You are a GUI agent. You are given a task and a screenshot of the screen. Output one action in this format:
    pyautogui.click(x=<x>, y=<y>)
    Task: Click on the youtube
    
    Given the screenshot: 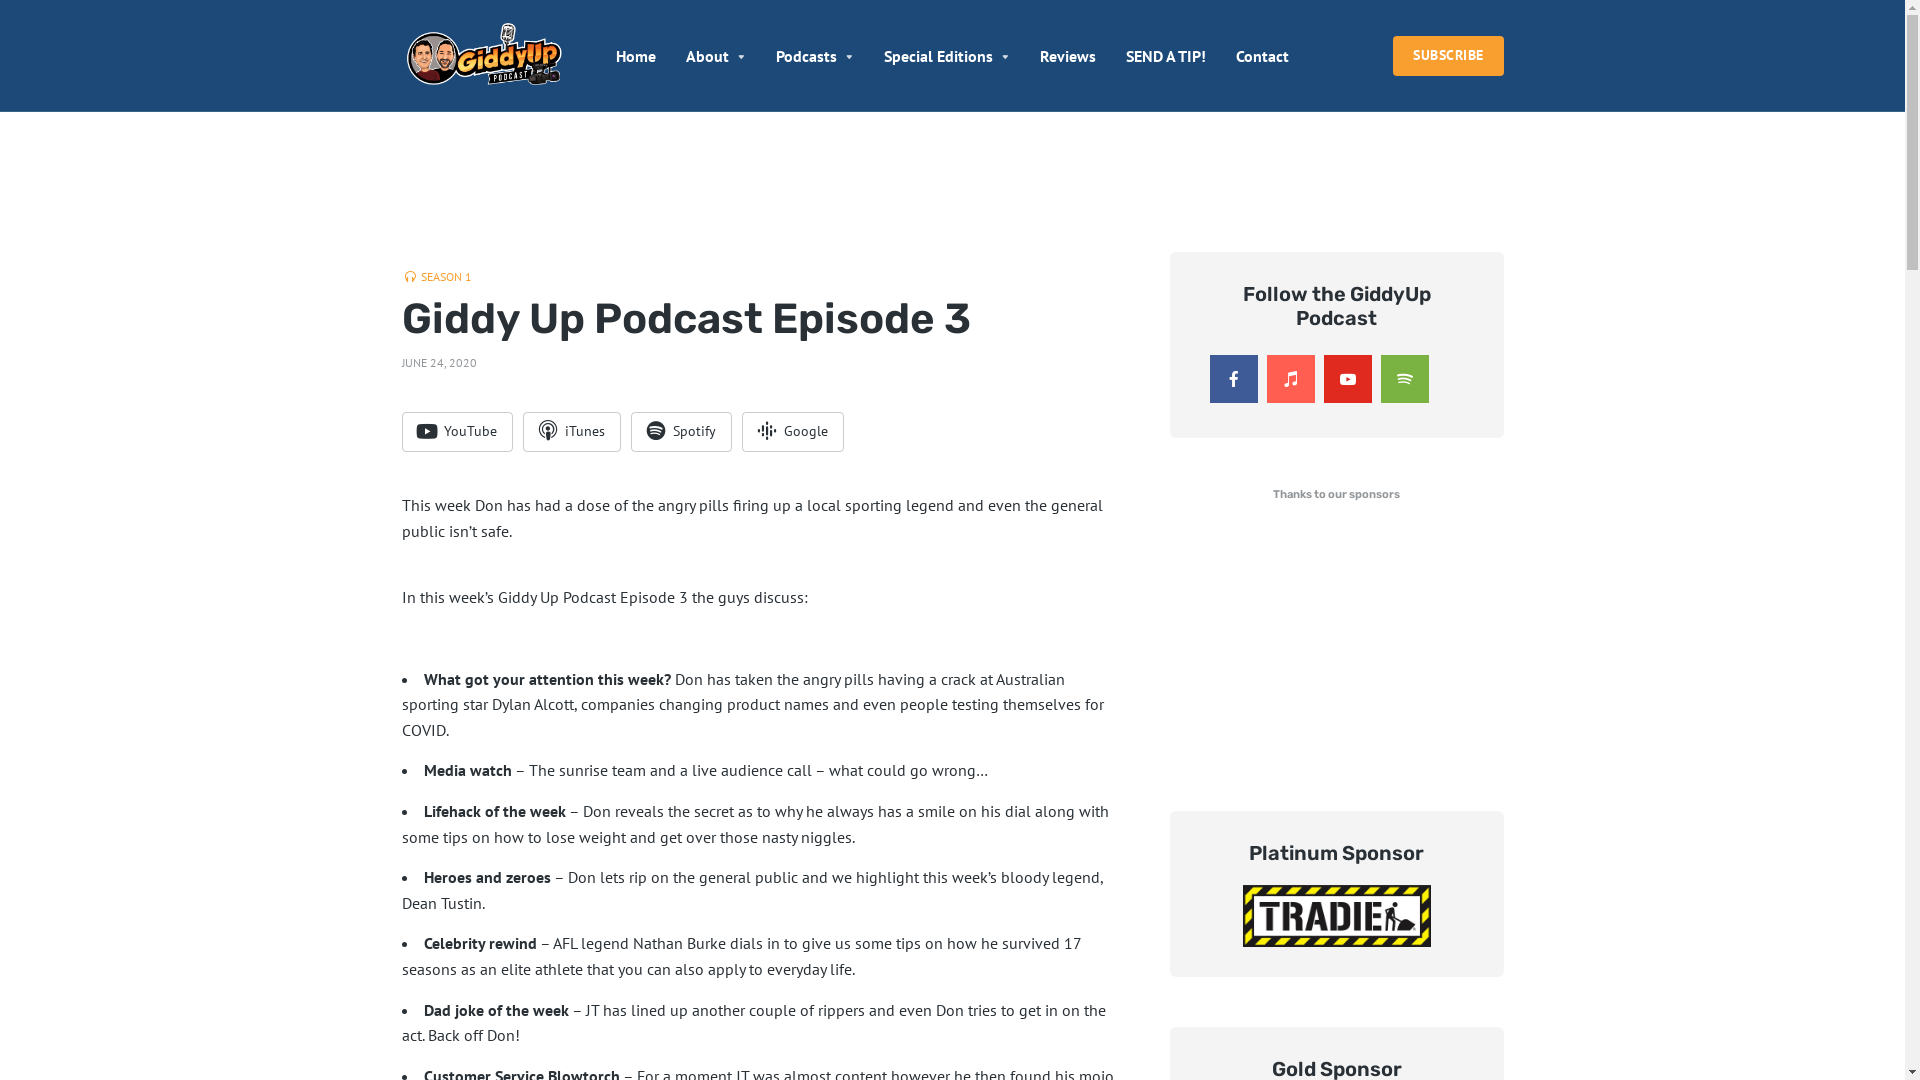 What is the action you would take?
    pyautogui.click(x=1348, y=379)
    